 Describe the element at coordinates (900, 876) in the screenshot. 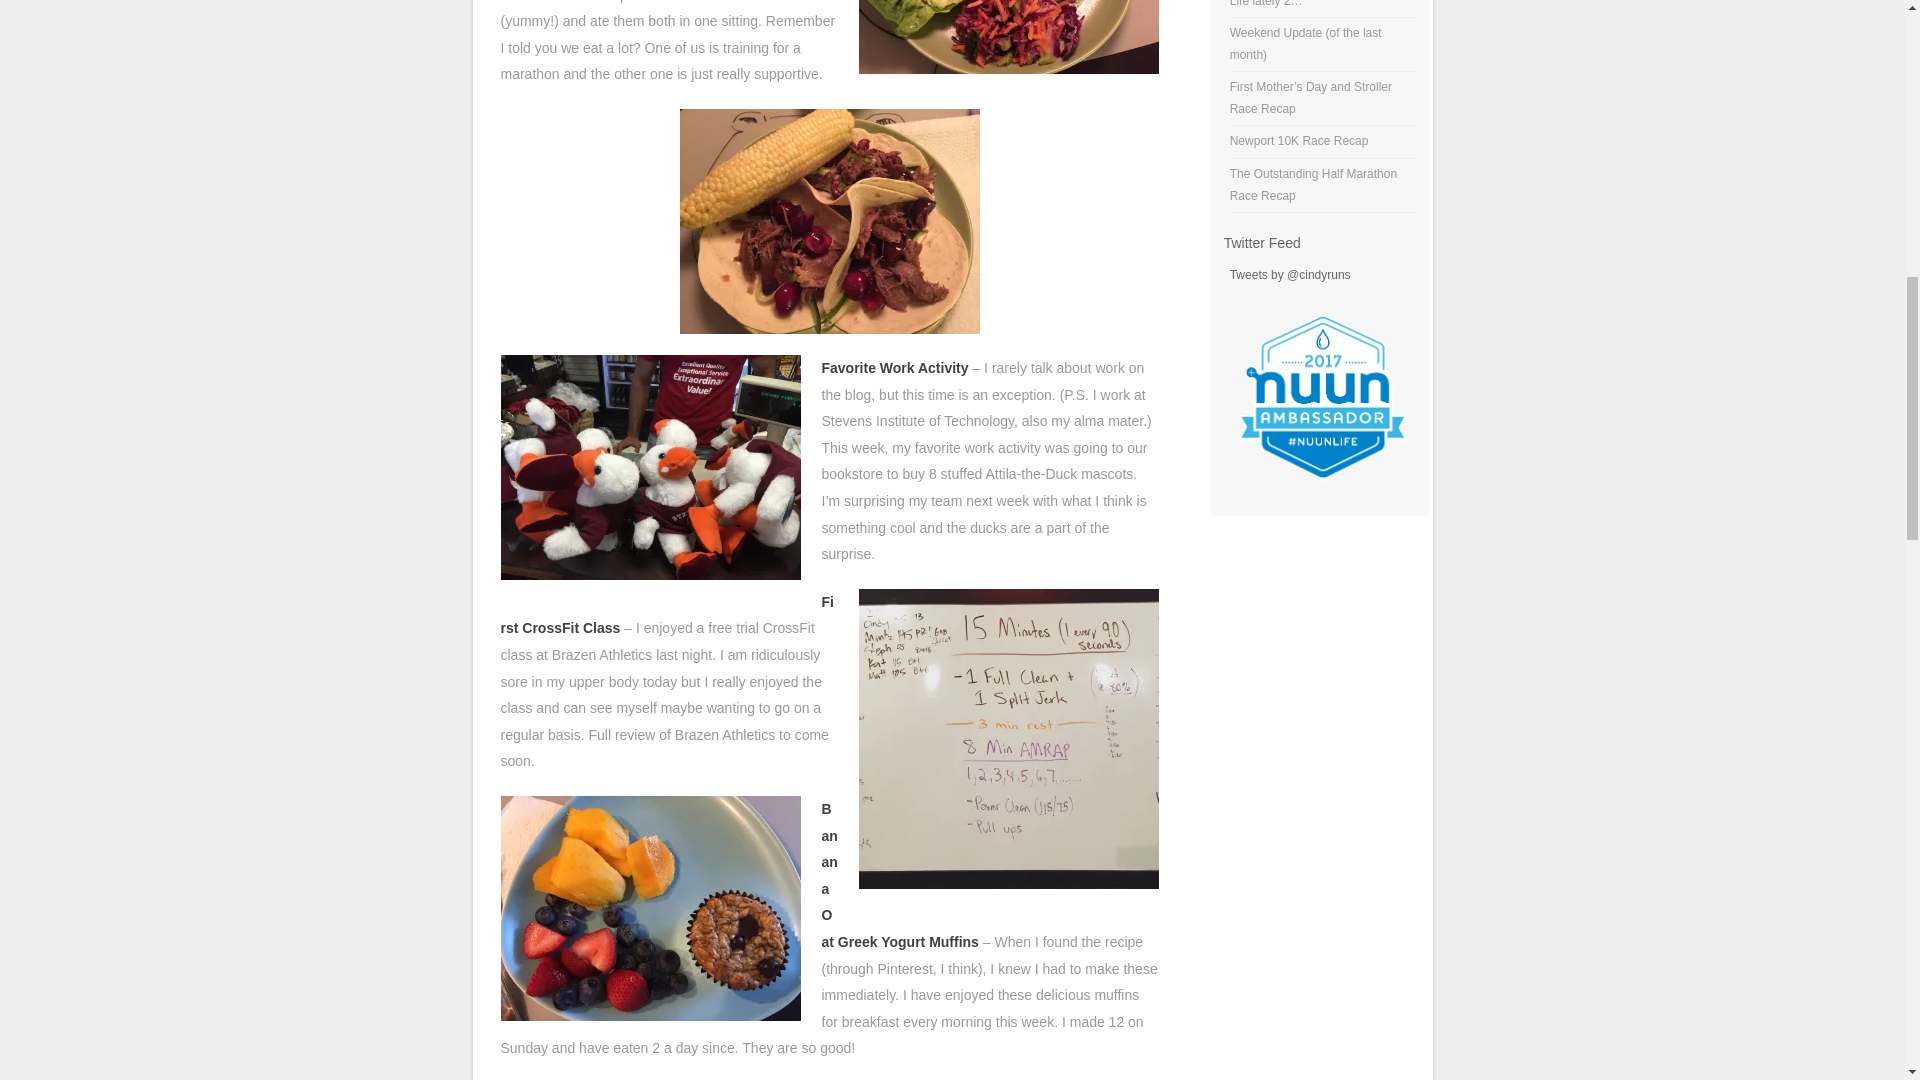

I see `Banana Oat Greek Yogurt Muffins` at that location.